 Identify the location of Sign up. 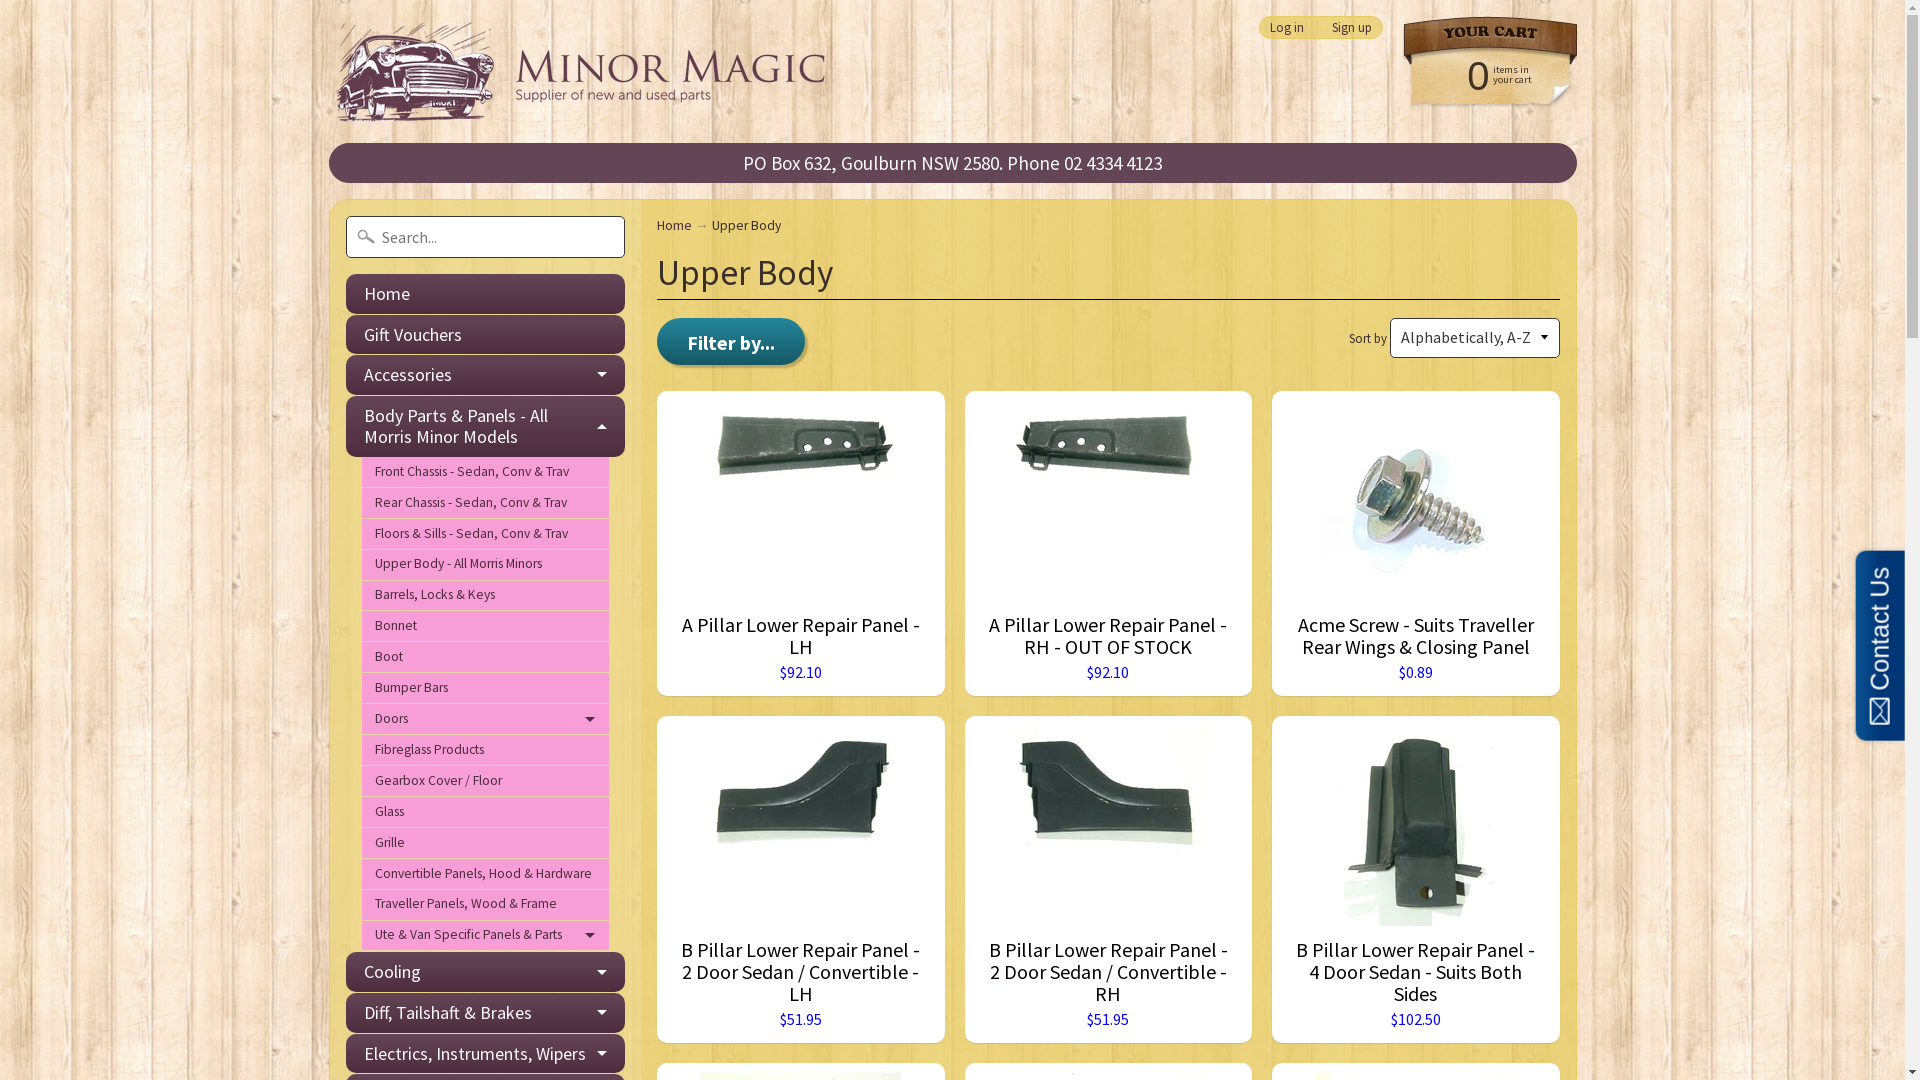
(1352, 28).